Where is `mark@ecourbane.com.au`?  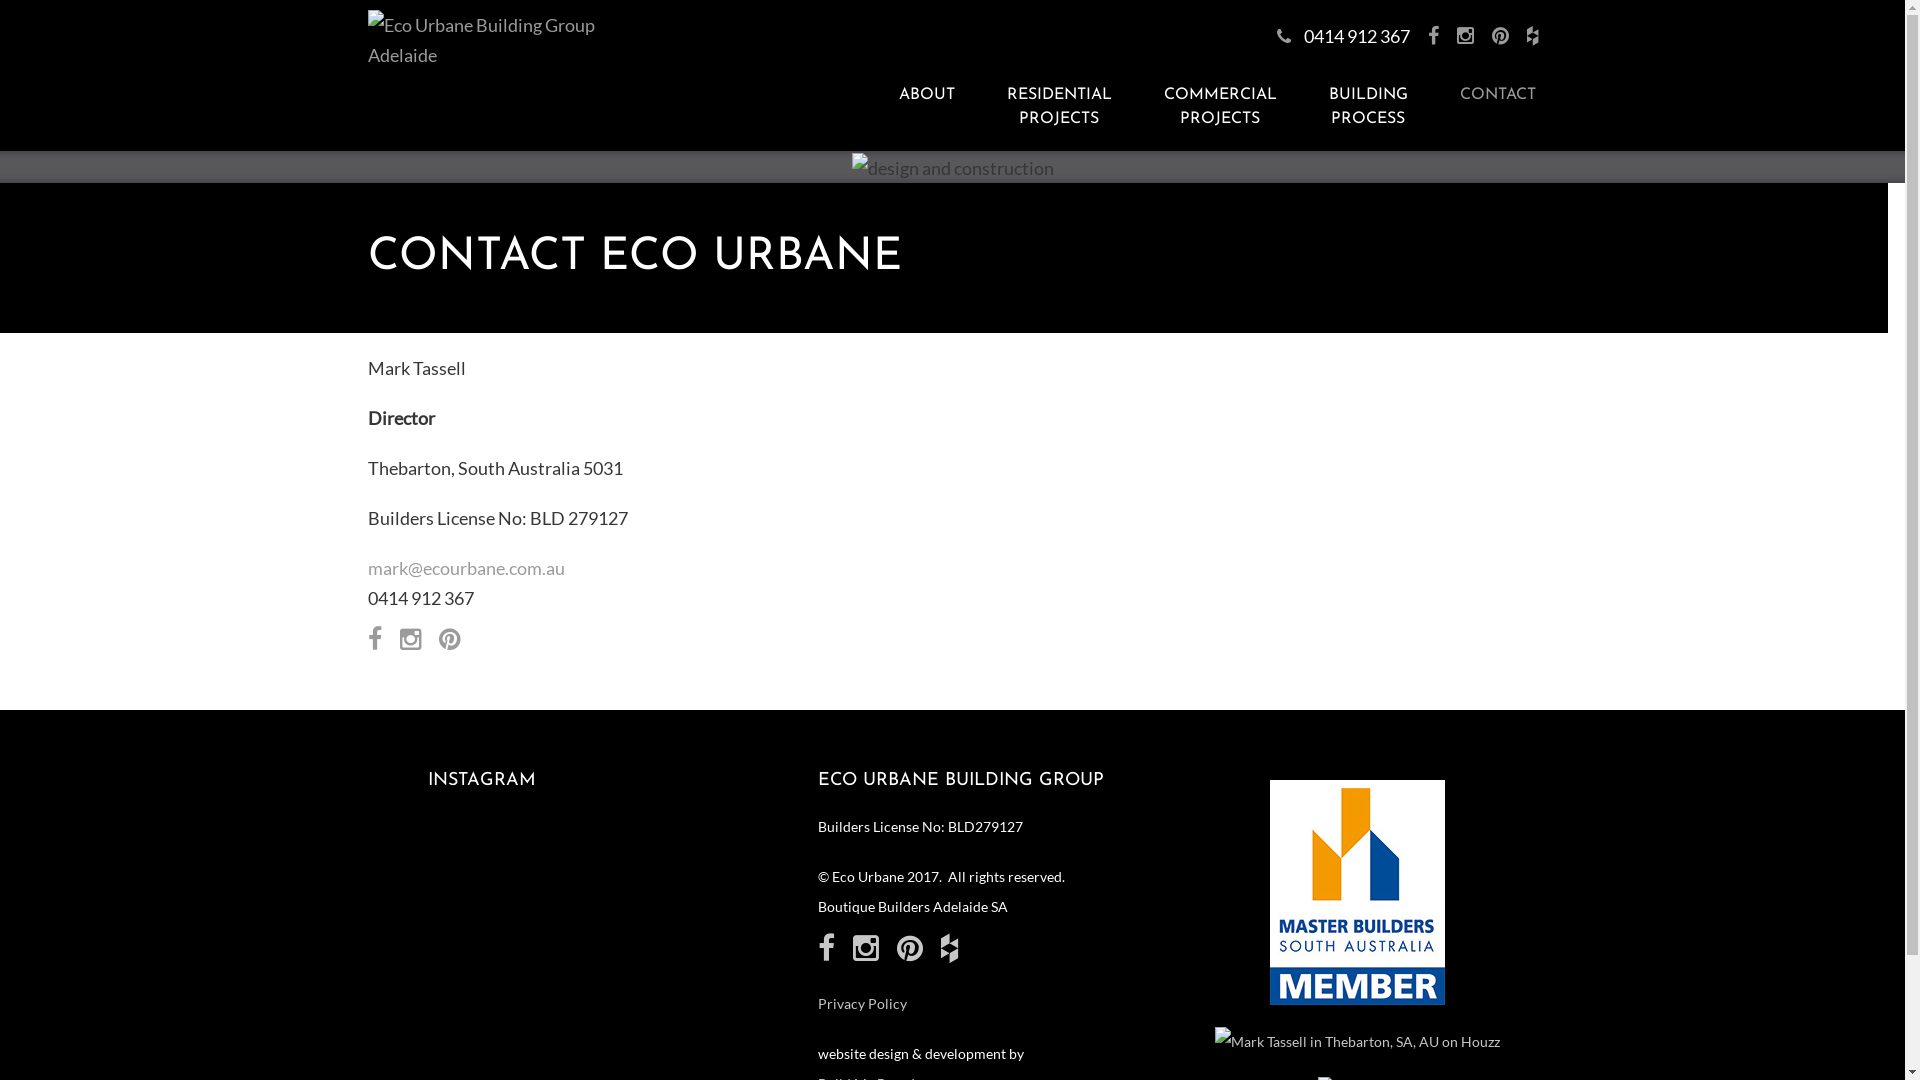 mark@ecourbane.com.au is located at coordinates (466, 568).